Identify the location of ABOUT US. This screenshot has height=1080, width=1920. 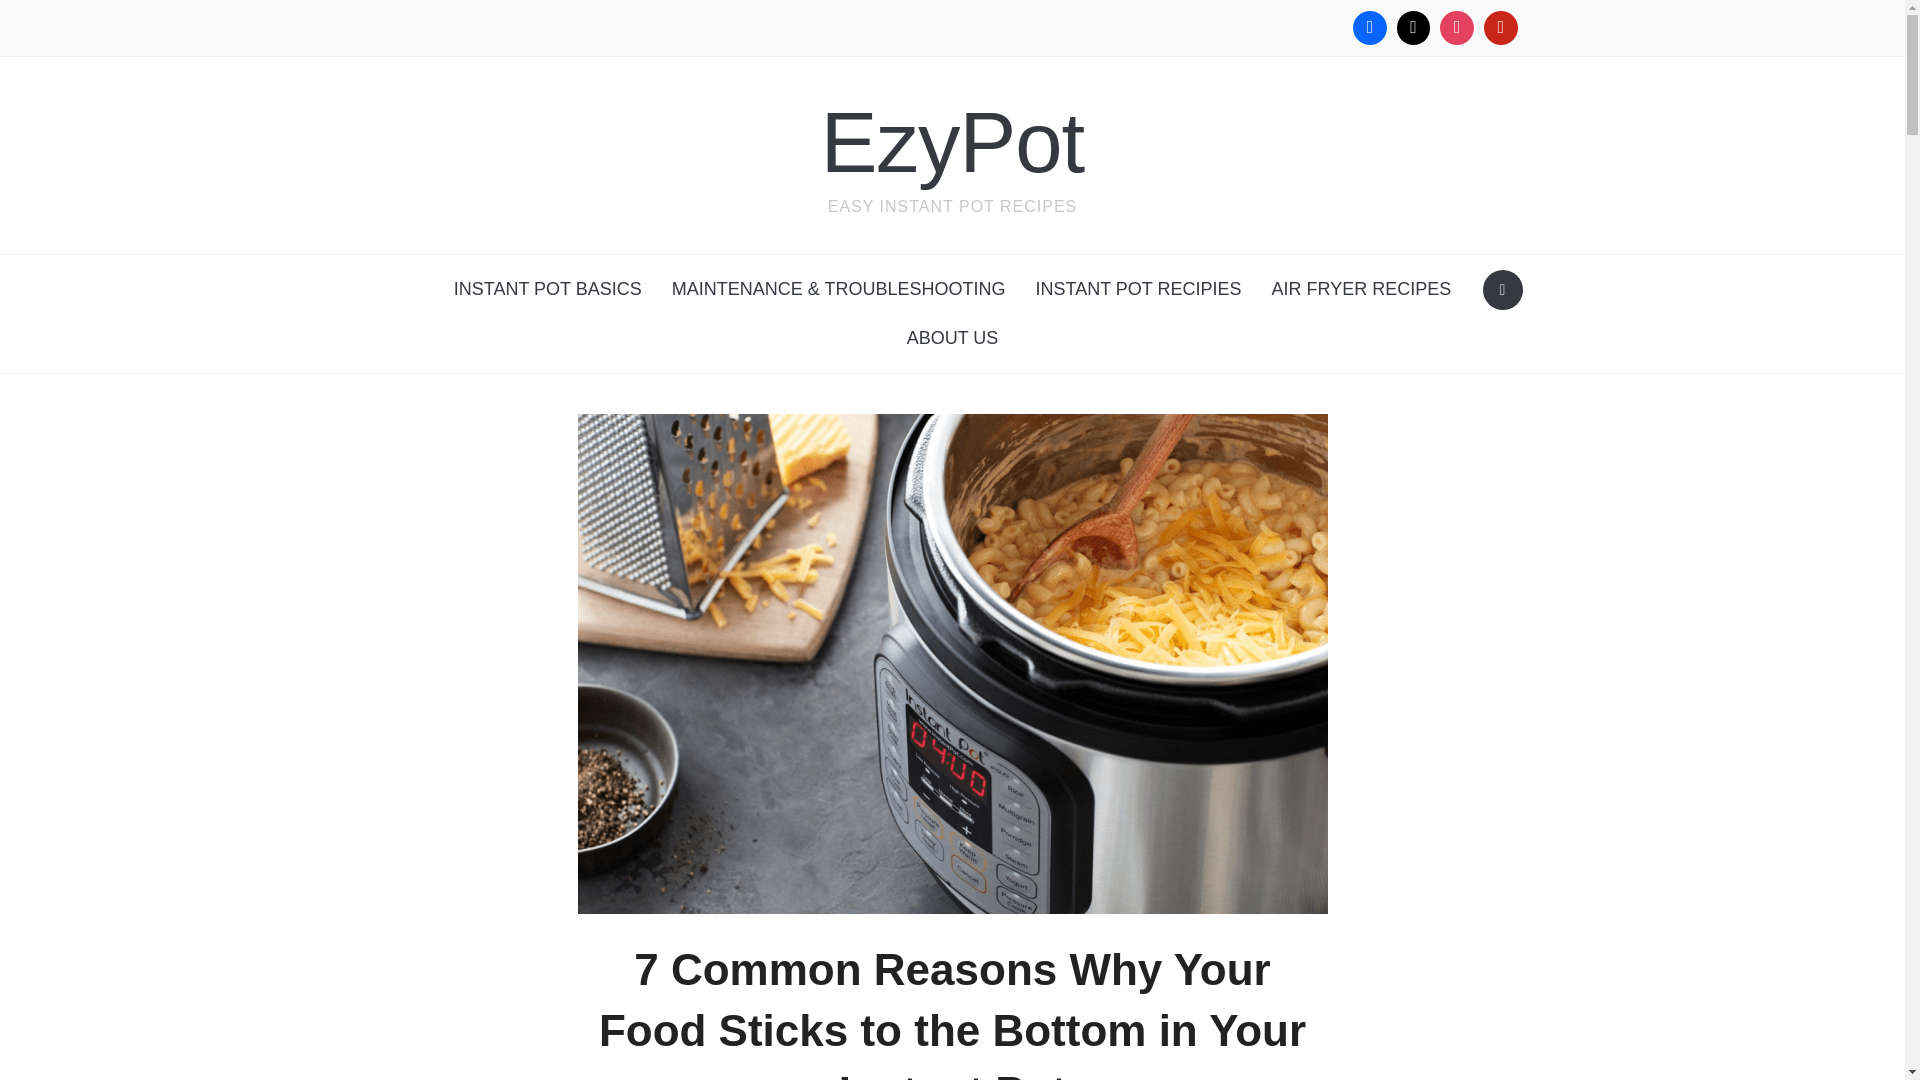
(952, 338).